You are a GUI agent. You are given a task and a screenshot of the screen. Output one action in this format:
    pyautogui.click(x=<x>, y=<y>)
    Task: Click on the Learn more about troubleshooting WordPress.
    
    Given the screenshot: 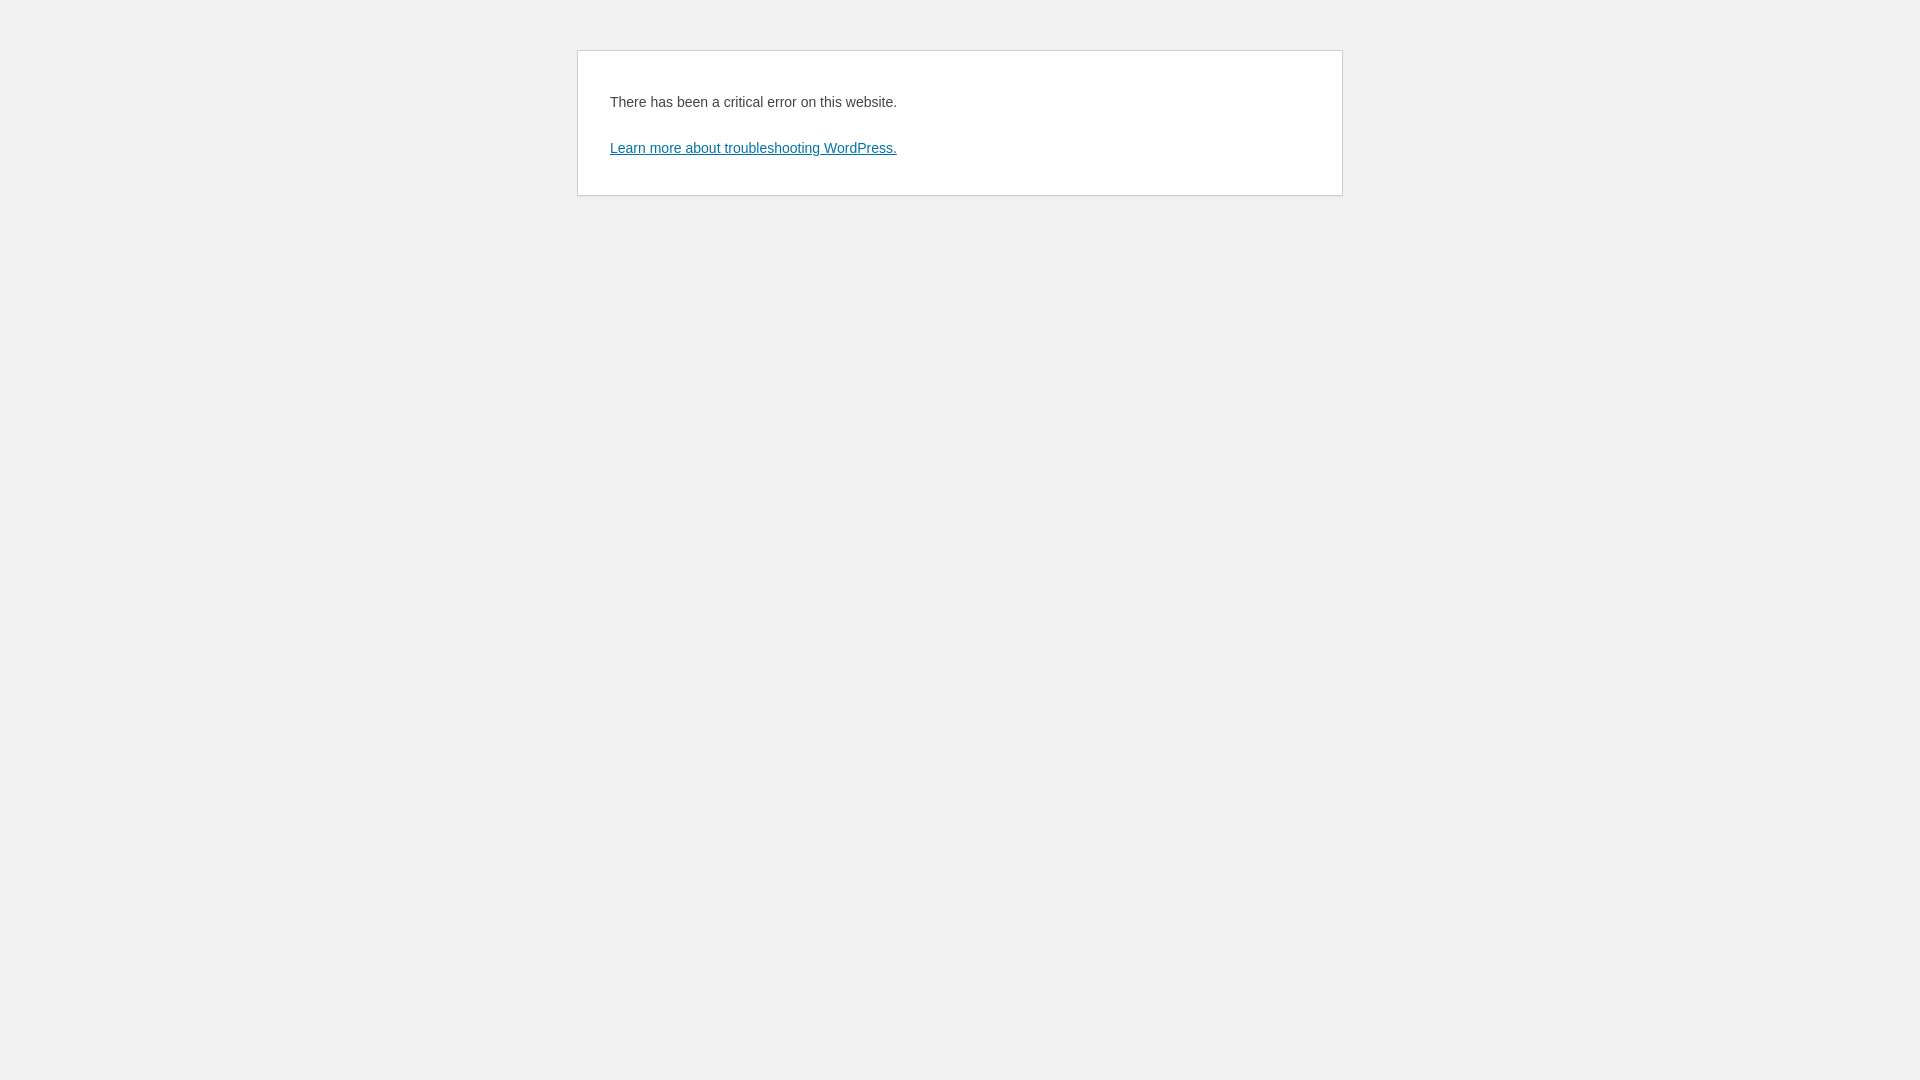 What is the action you would take?
    pyautogui.click(x=754, y=148)
    